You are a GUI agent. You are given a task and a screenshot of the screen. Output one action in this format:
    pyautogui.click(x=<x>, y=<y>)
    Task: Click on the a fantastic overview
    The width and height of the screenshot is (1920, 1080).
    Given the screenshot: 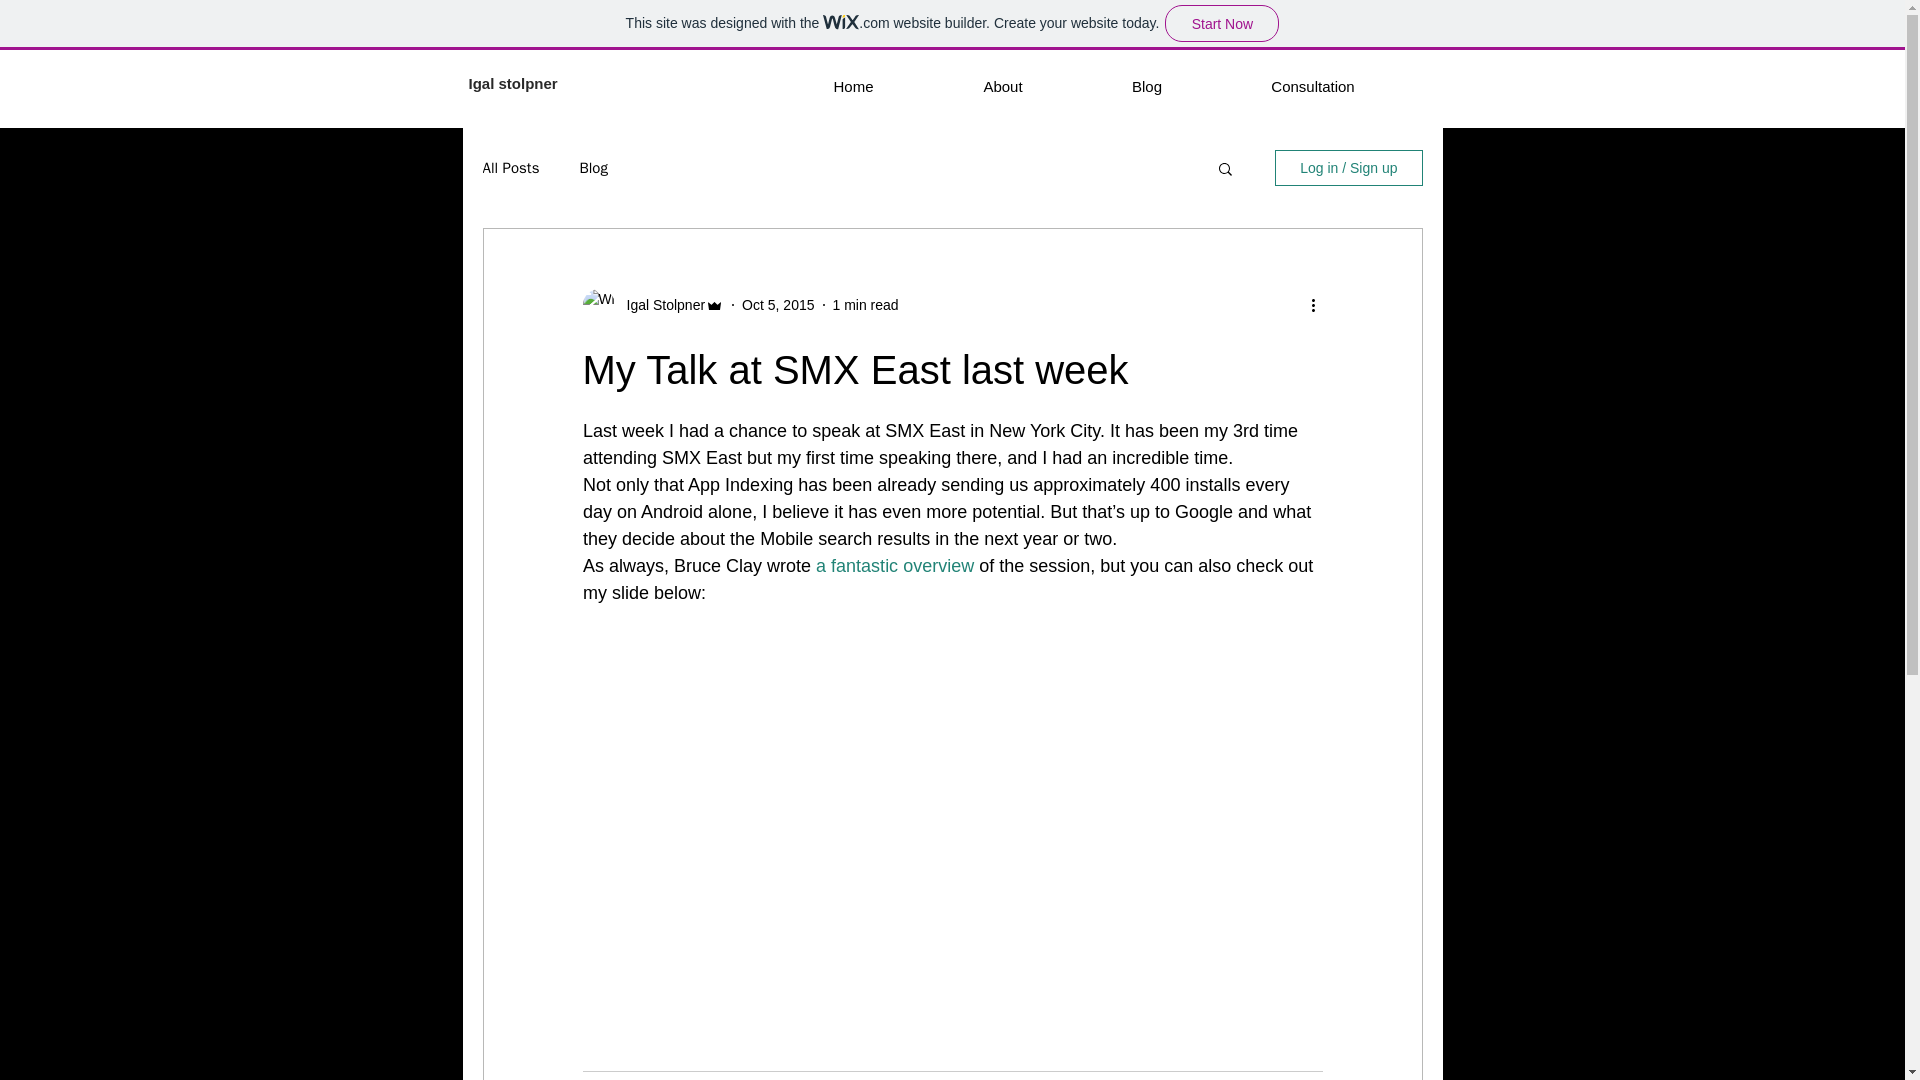 What is the action you would take?
    pyautogui.click(x=894, y=566)
    